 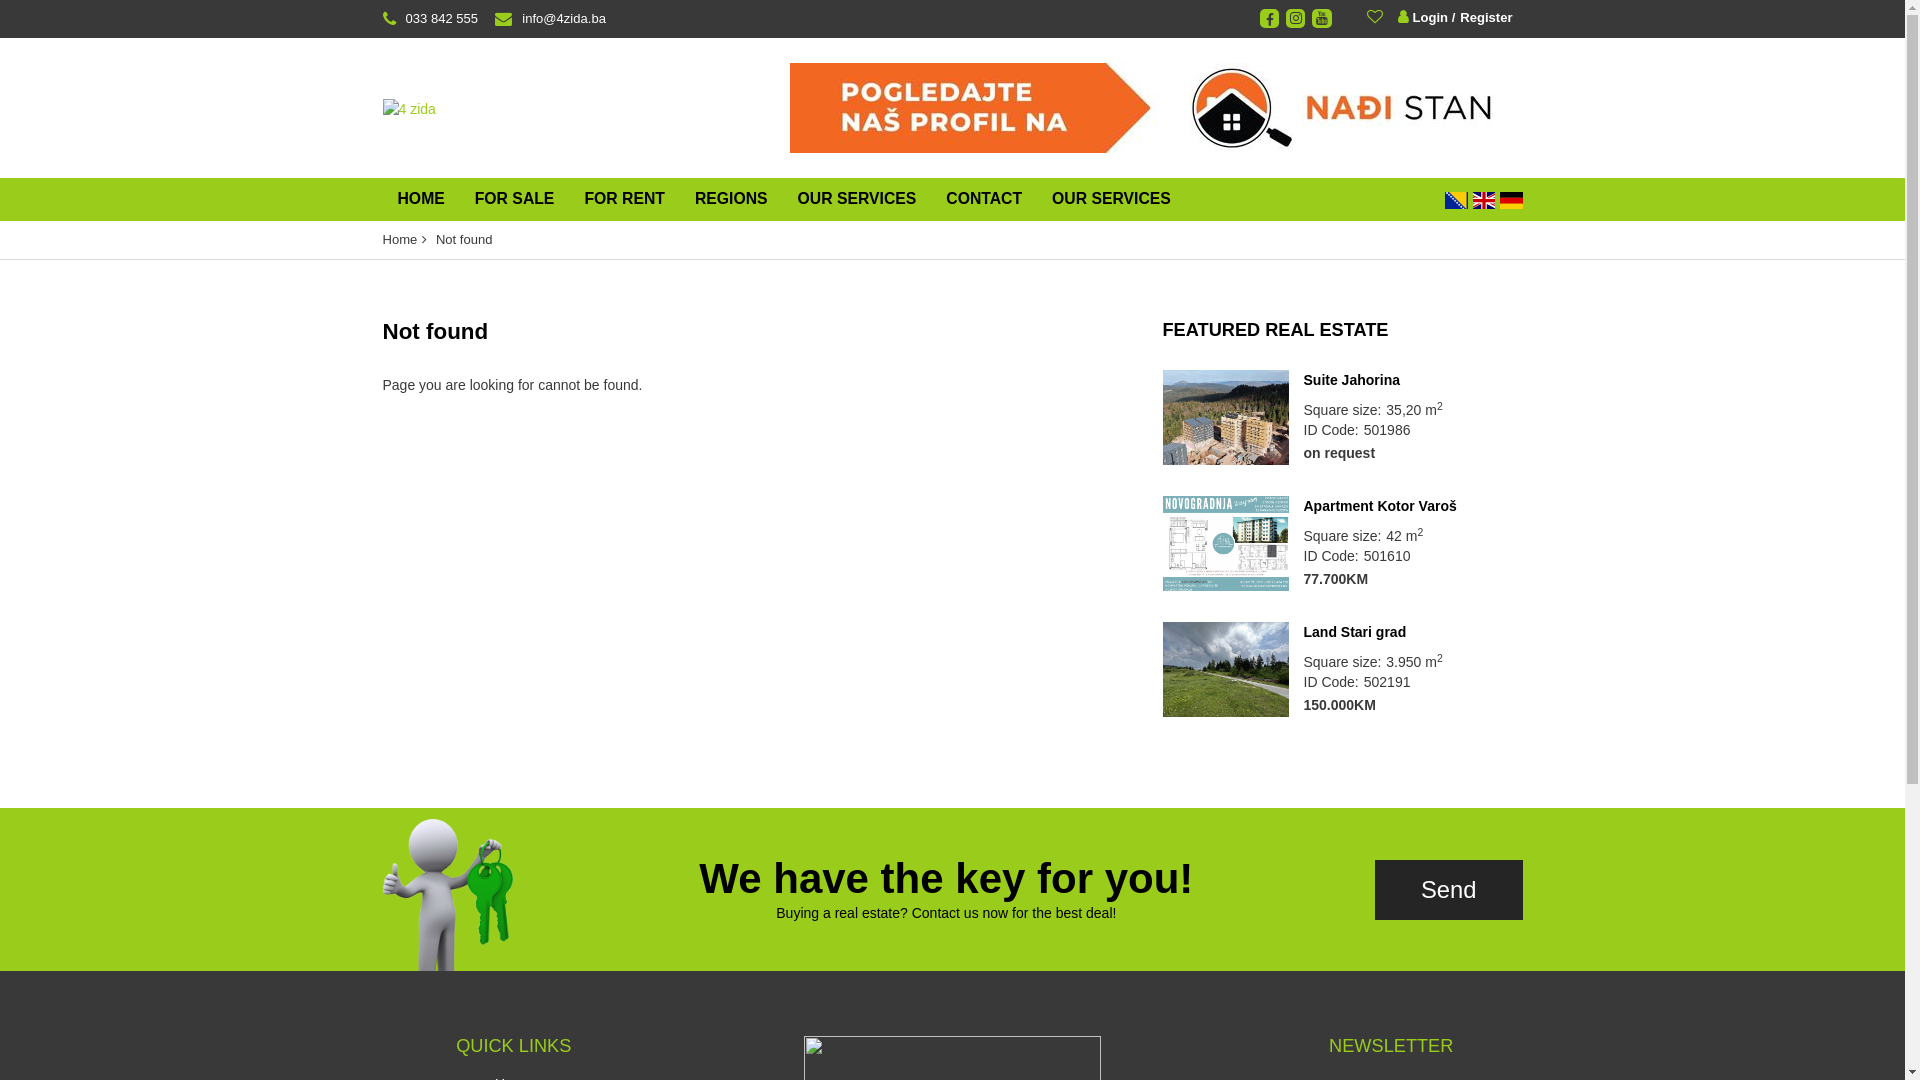 What do you see at coordinates (1456, 200) in the screenshot?
I see `Bosanski` at bounding box center [1456, 200].